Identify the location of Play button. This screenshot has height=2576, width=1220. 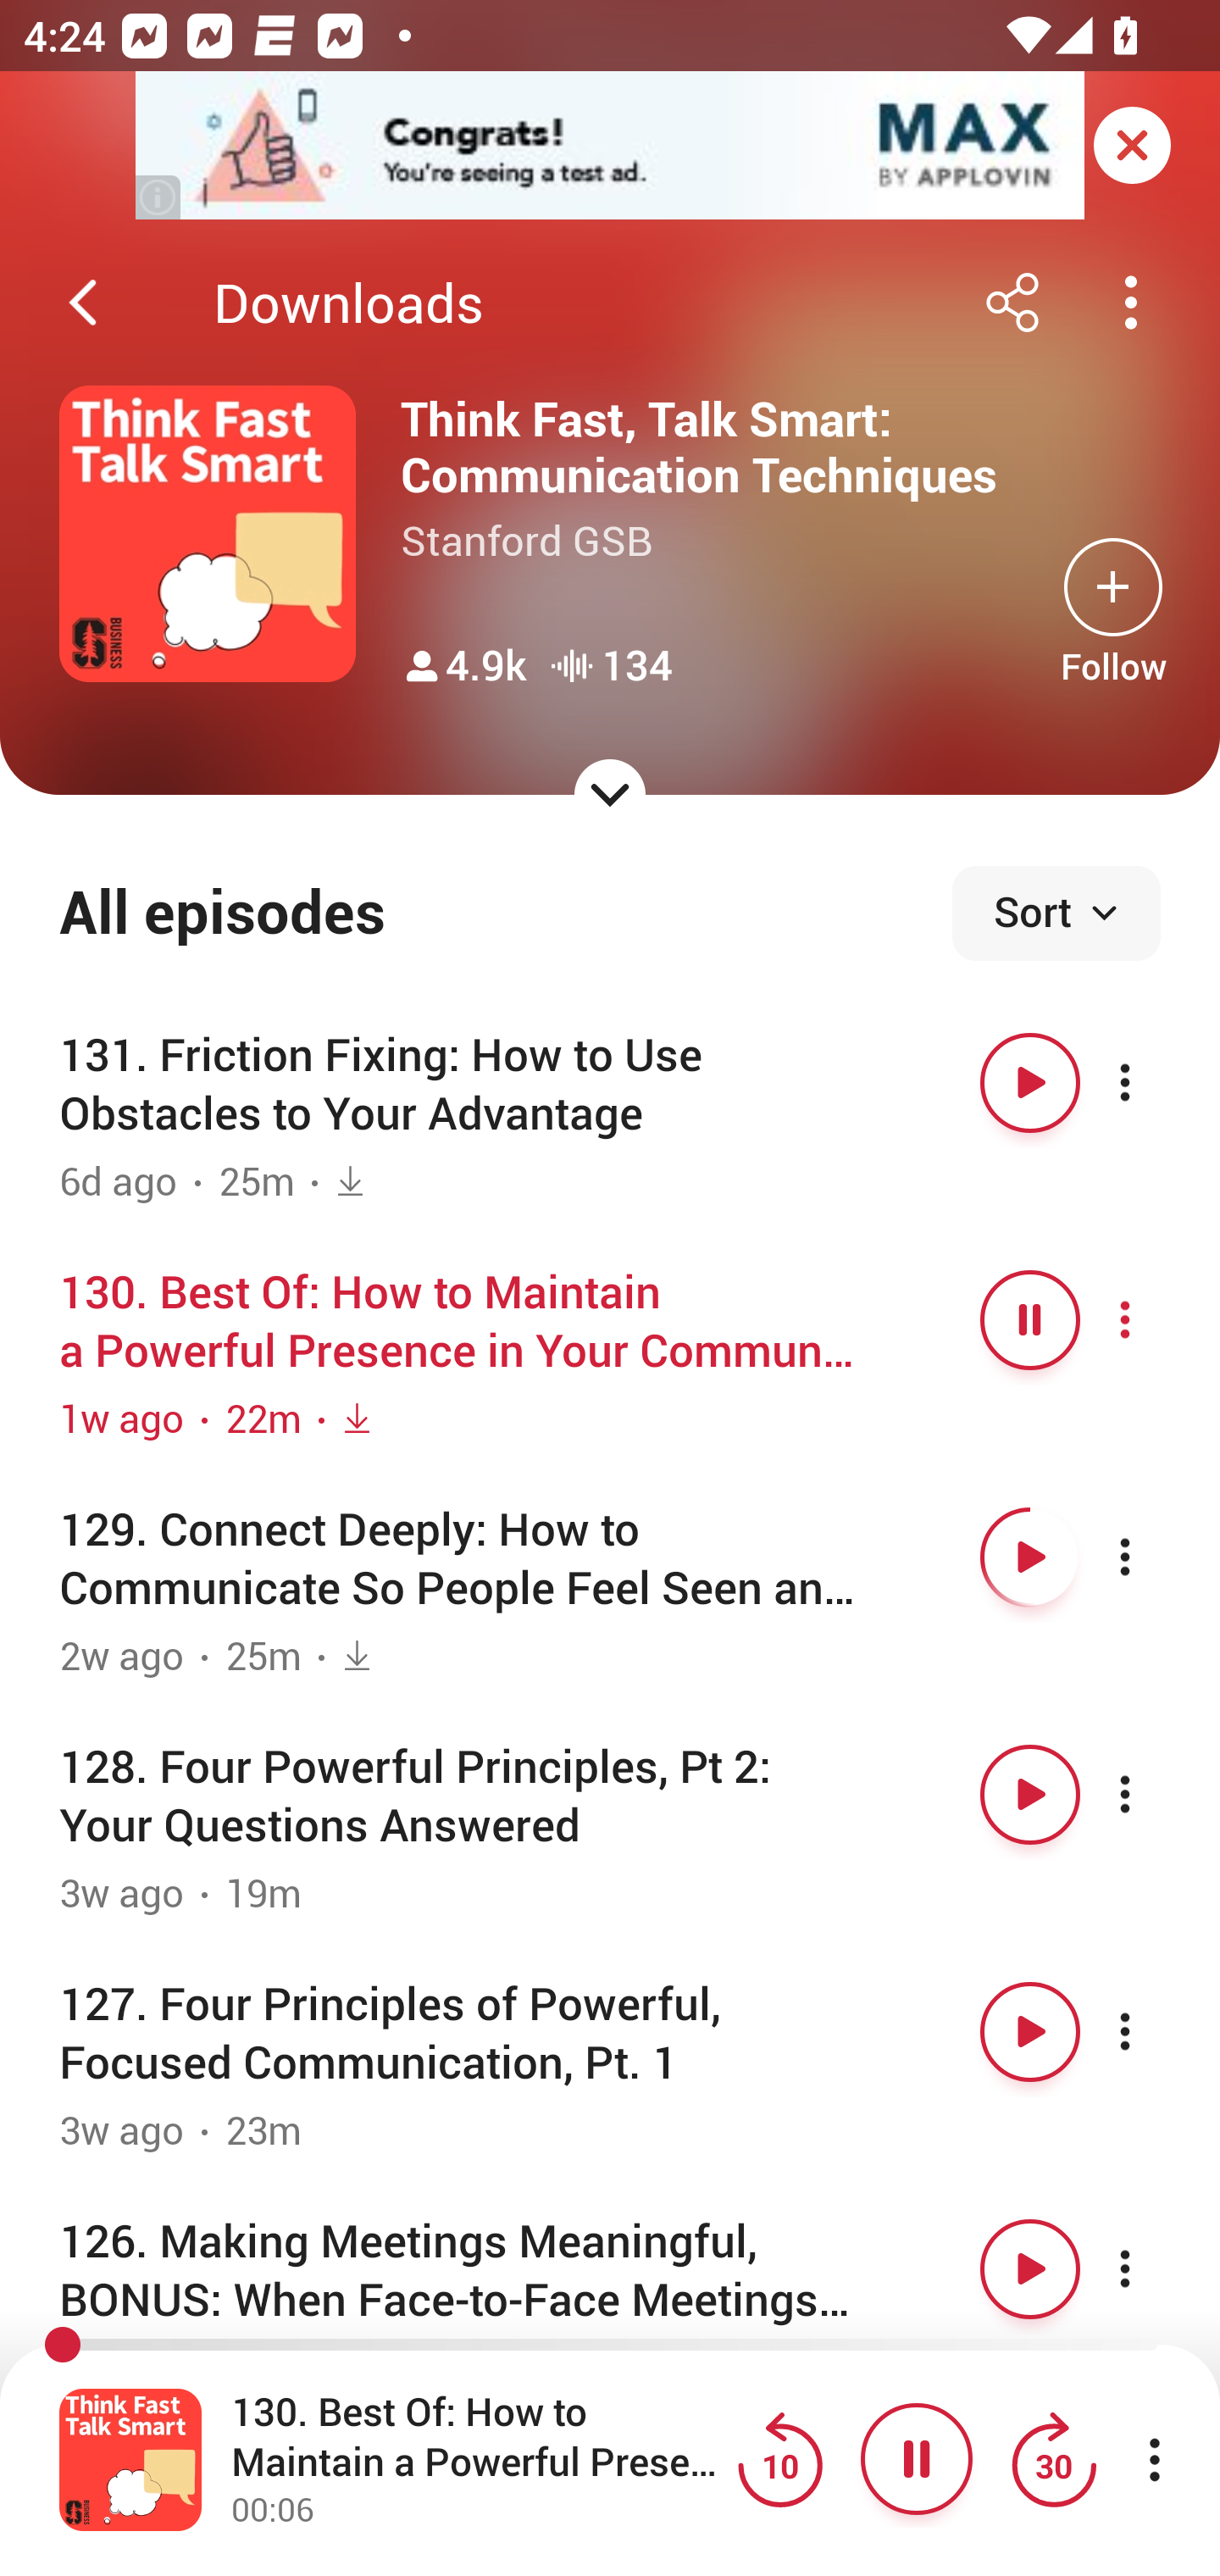
(1030, 1793).